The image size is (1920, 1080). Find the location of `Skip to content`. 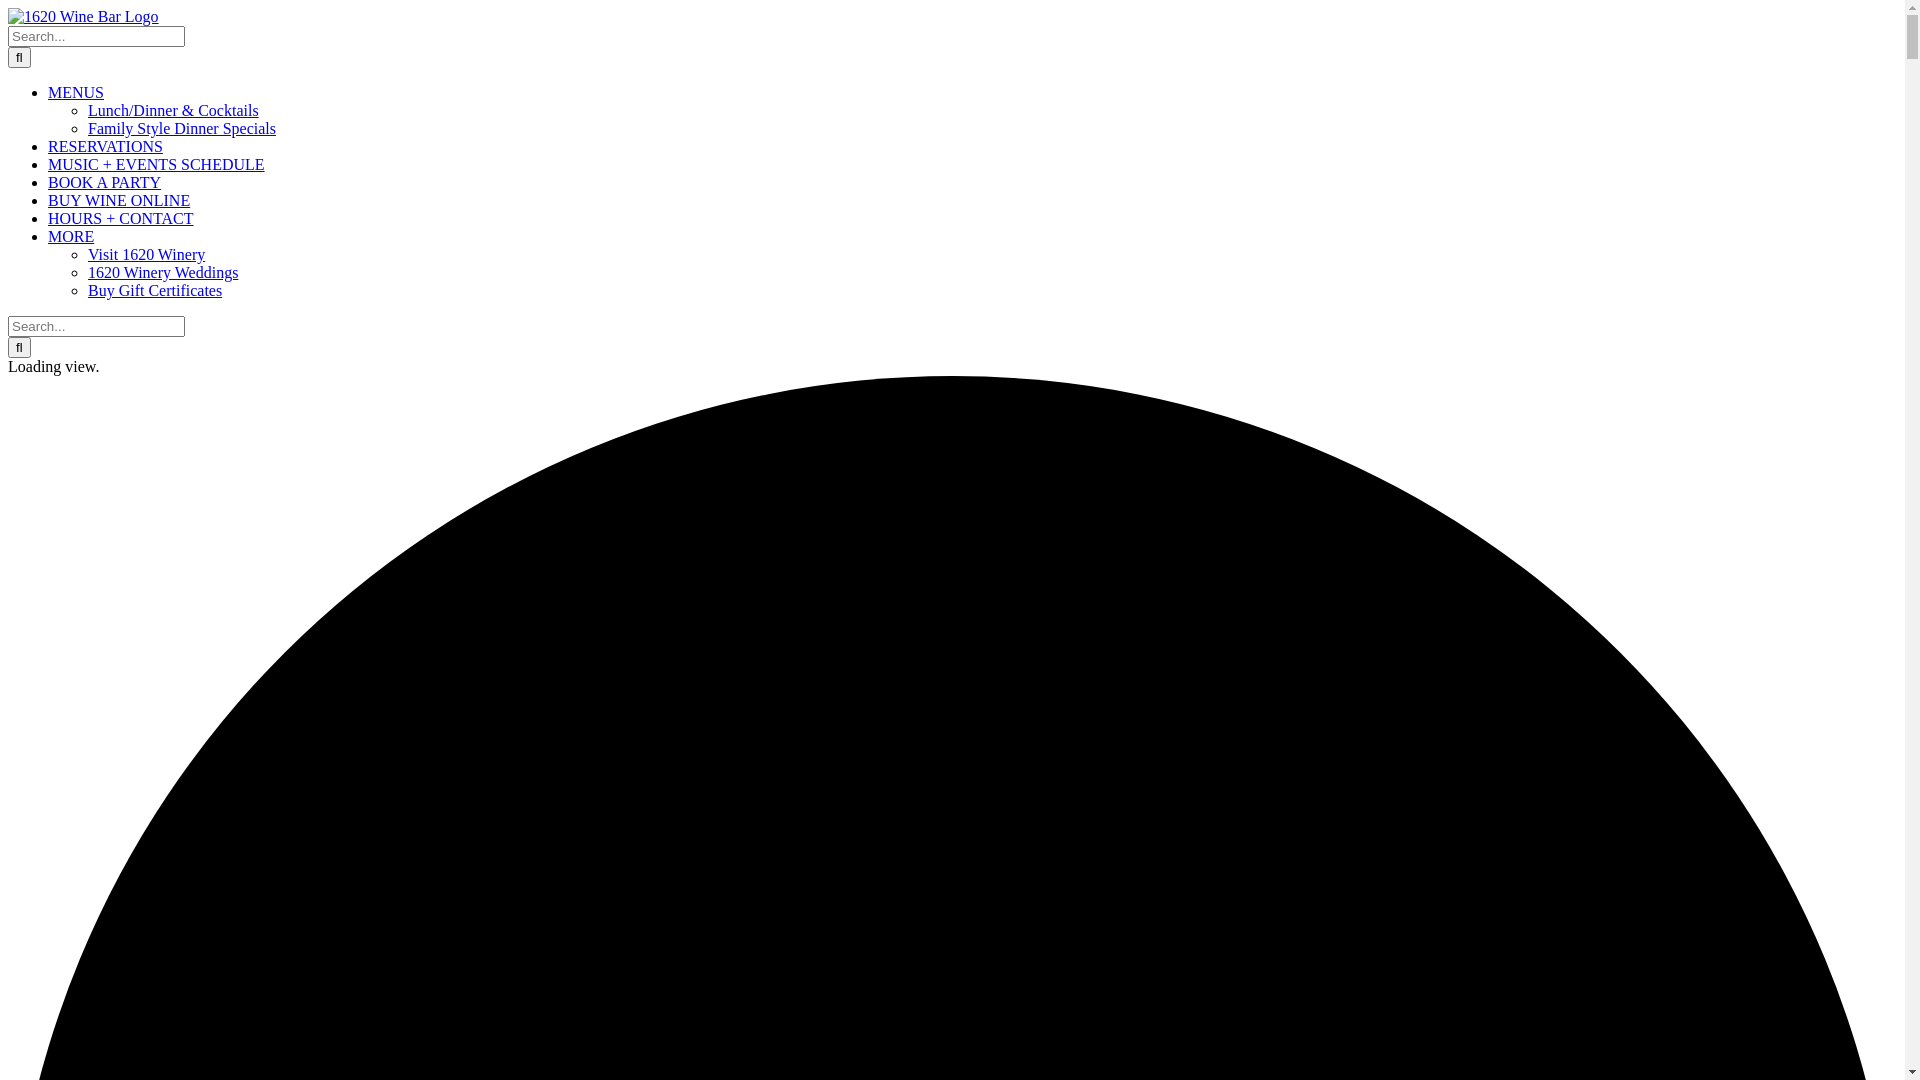

Skip to content is located at coordinates (8, 8).